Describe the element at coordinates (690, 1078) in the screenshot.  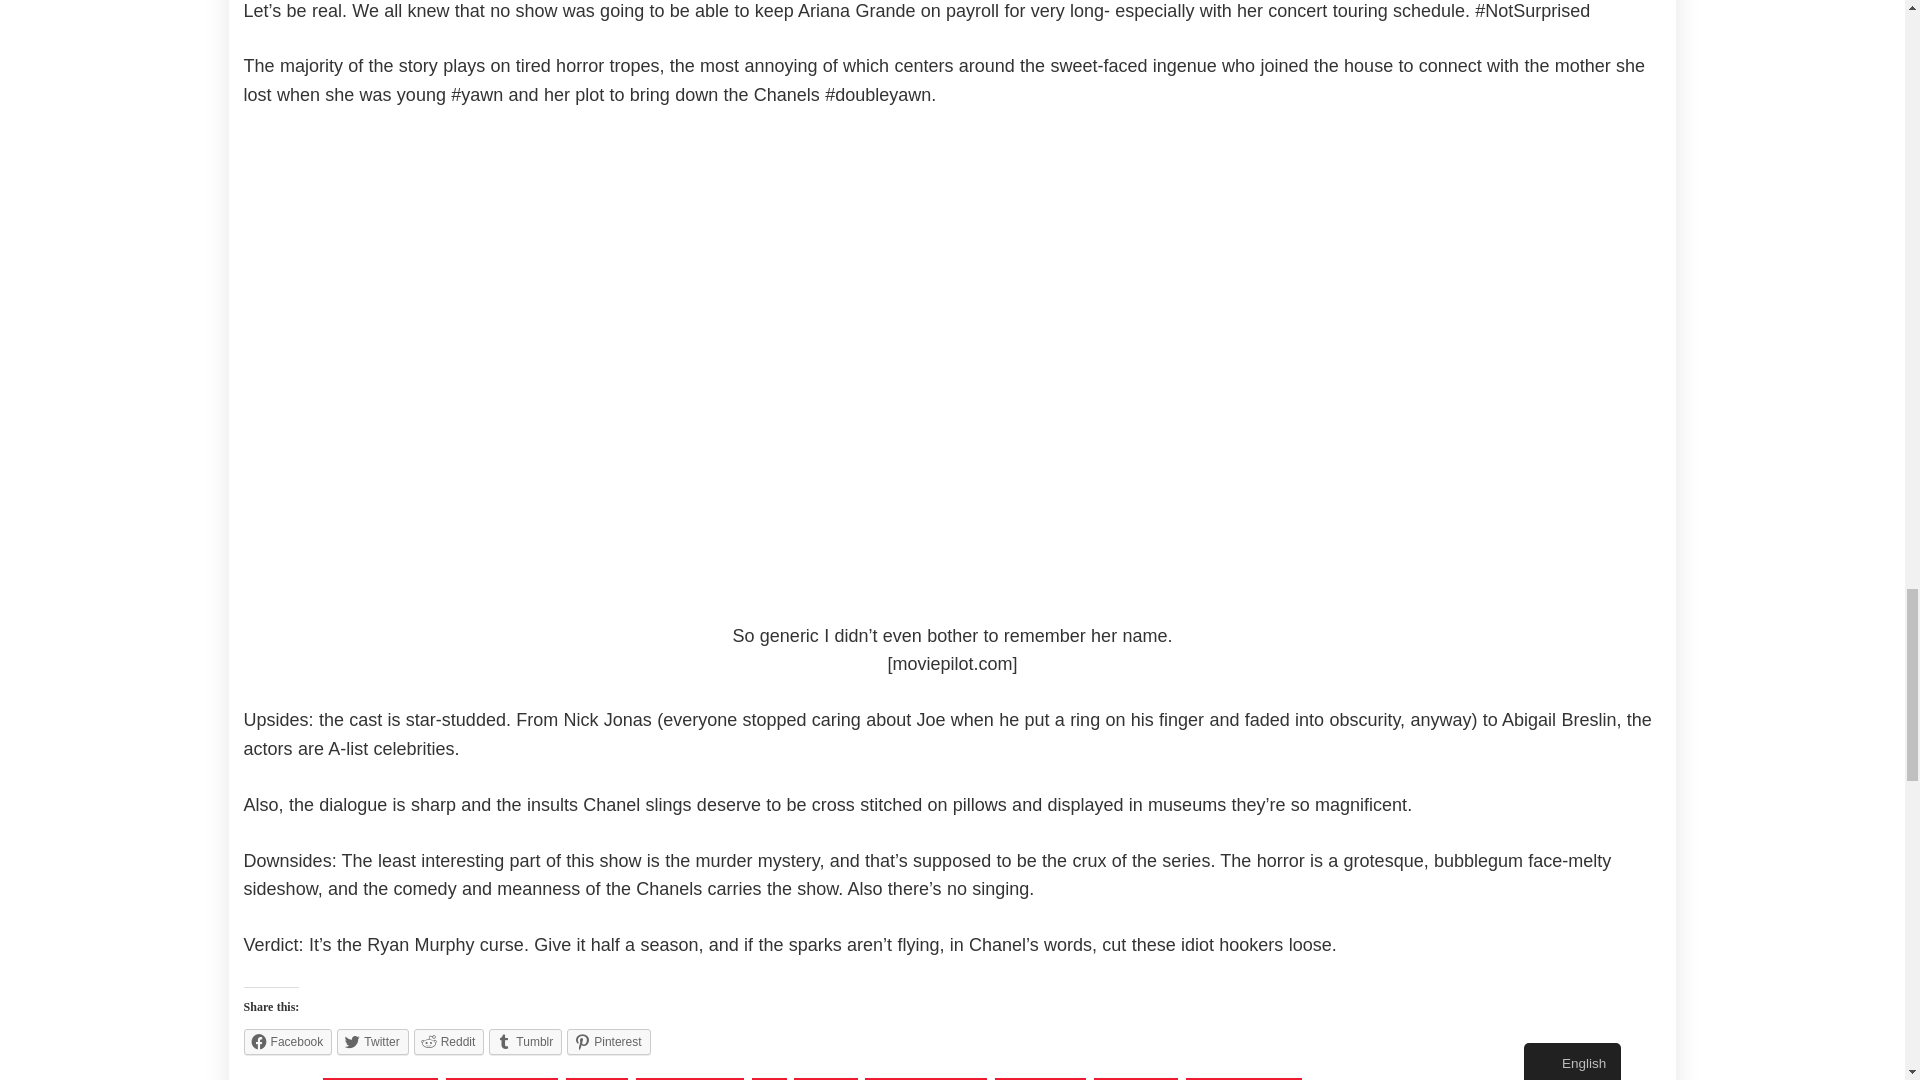
I see `EMMA ROBERTS` at that location.